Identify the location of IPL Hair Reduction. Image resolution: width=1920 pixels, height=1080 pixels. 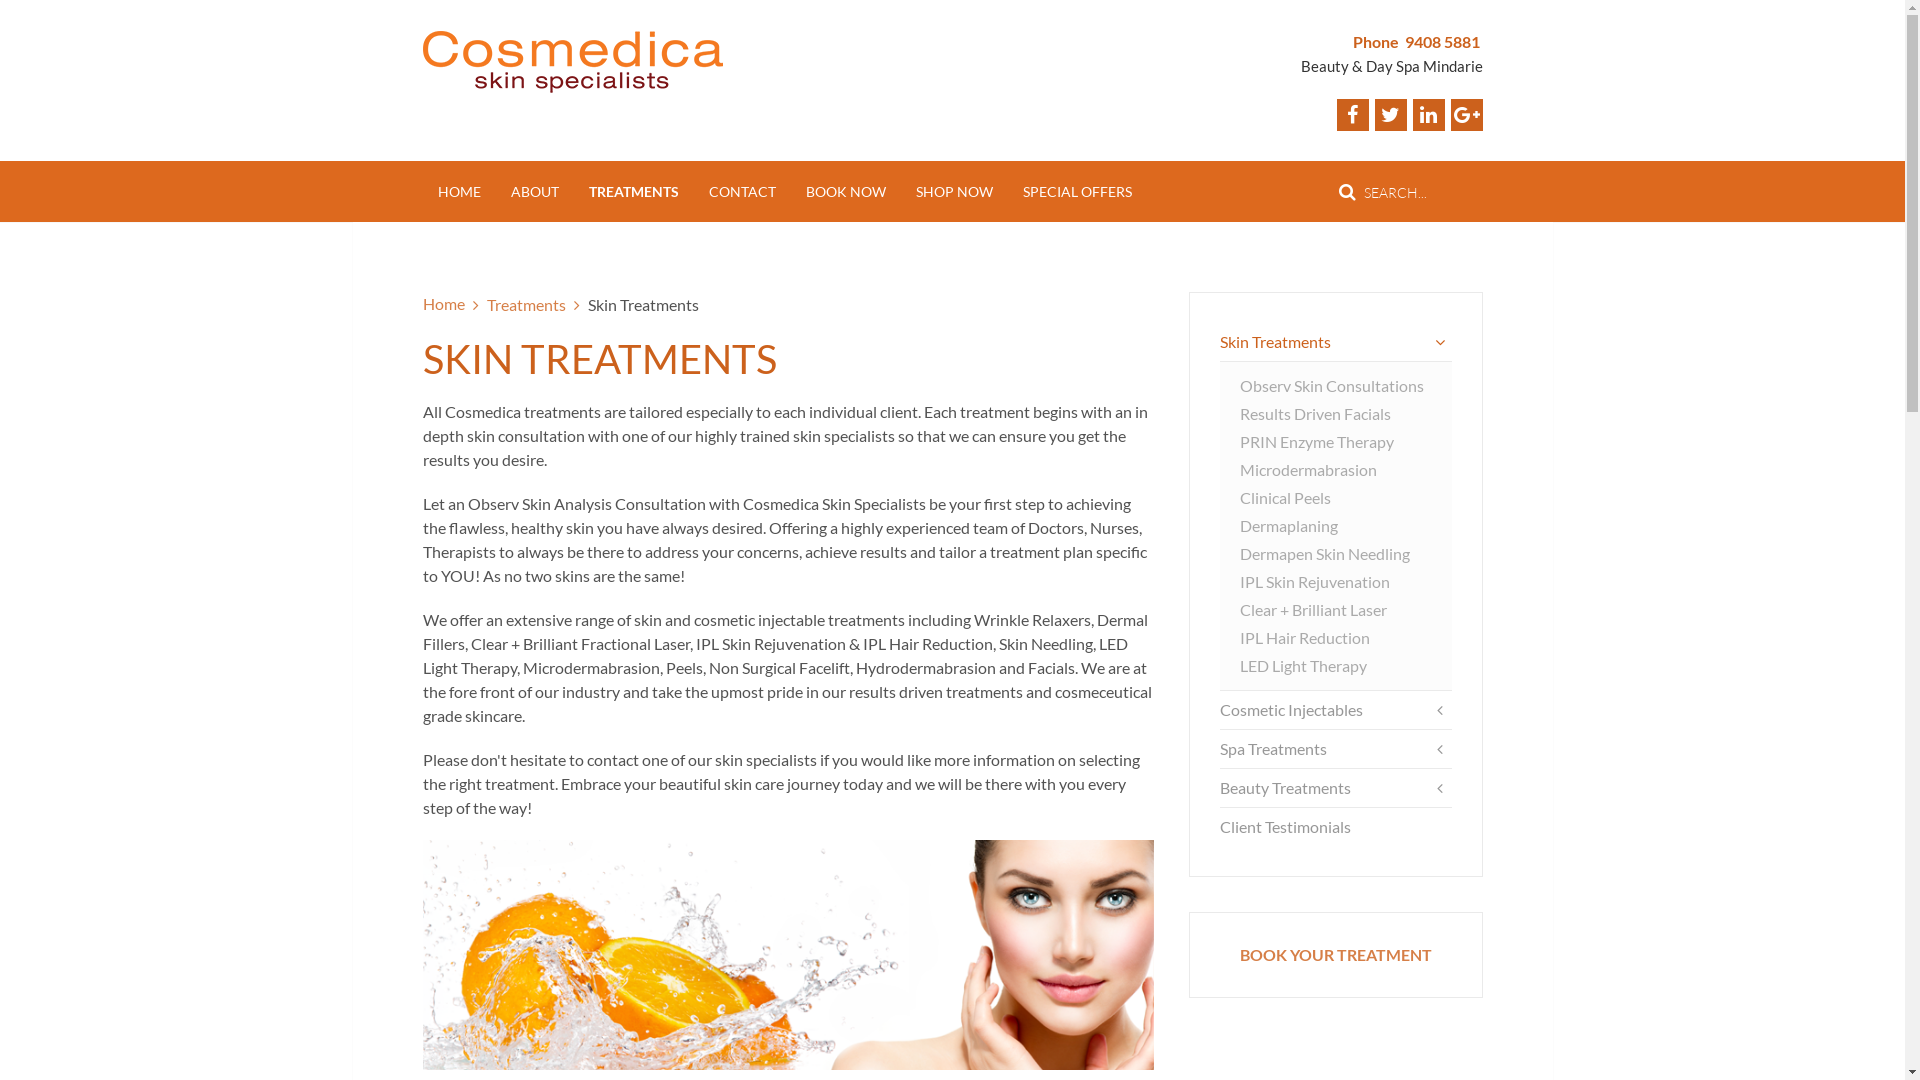
(1336, 638).